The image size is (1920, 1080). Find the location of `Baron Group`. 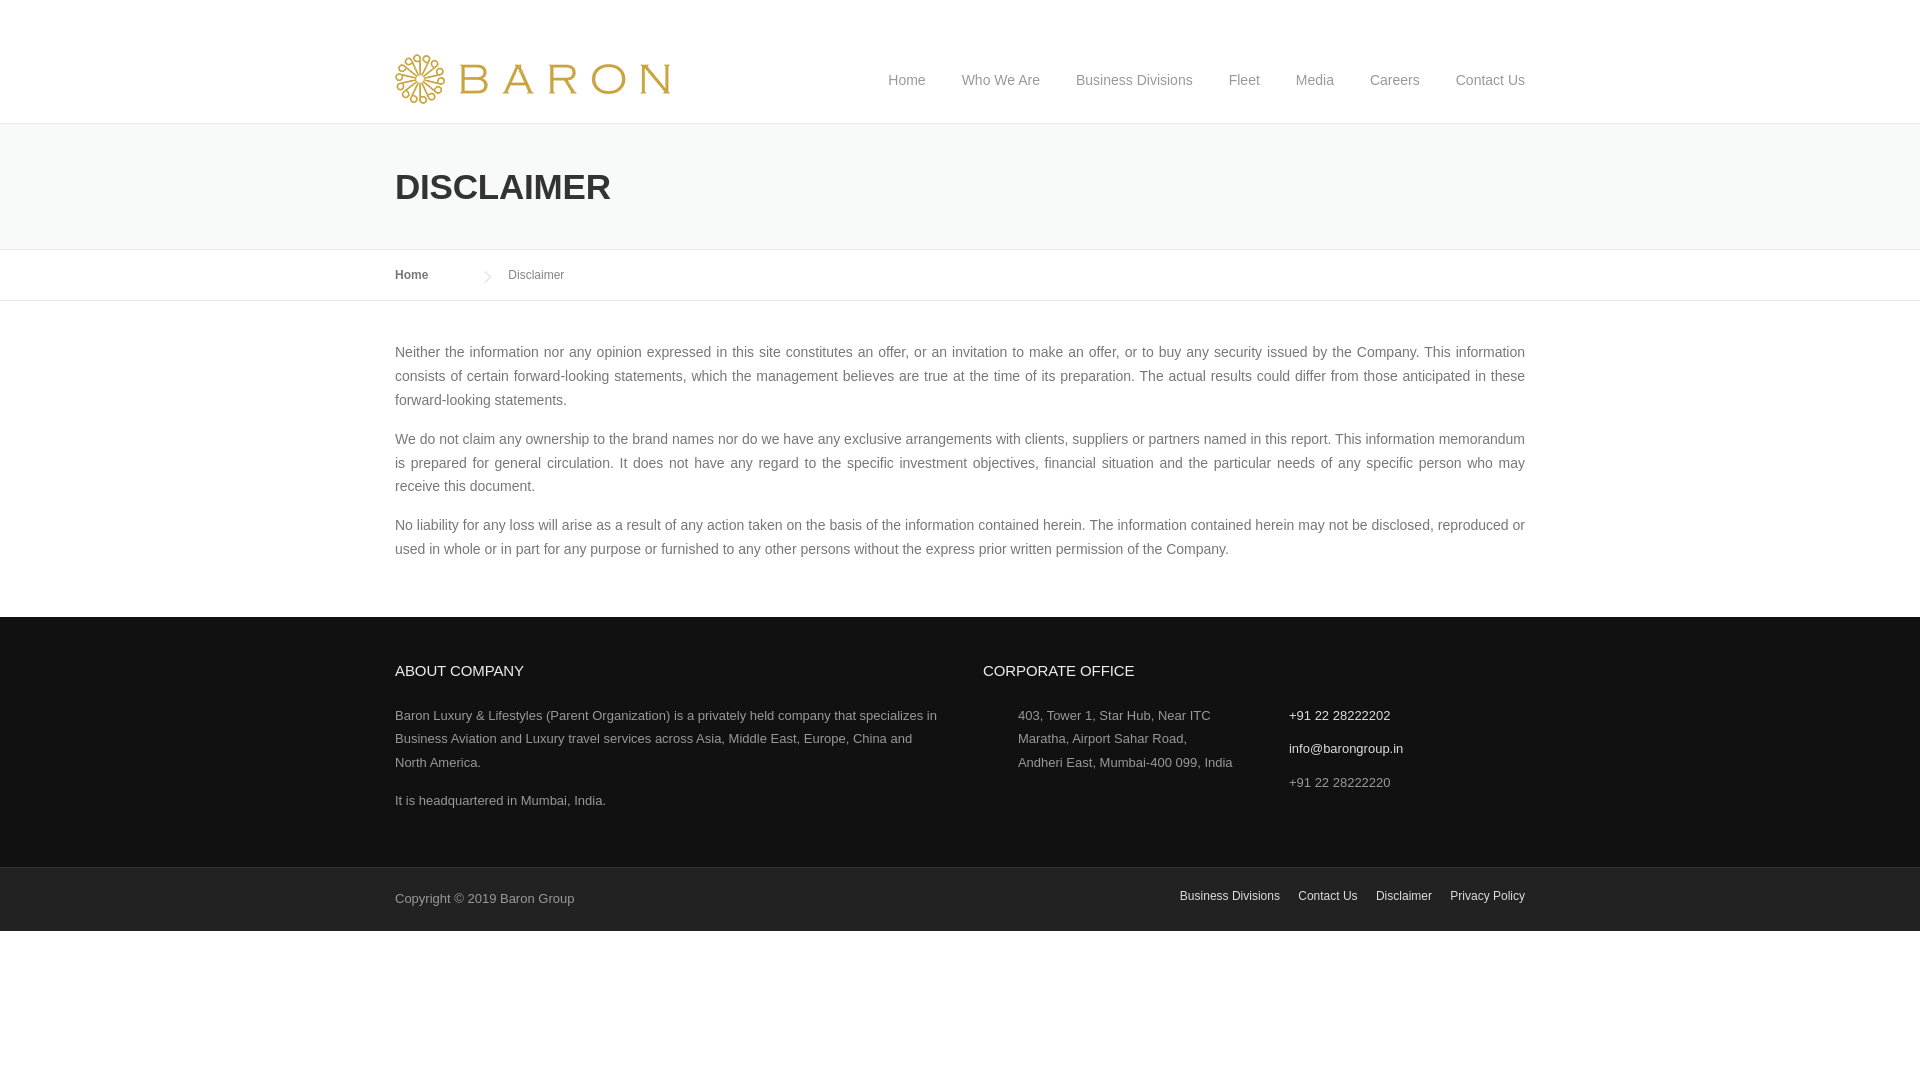

Baron Group is located at coordinates (532, 78).